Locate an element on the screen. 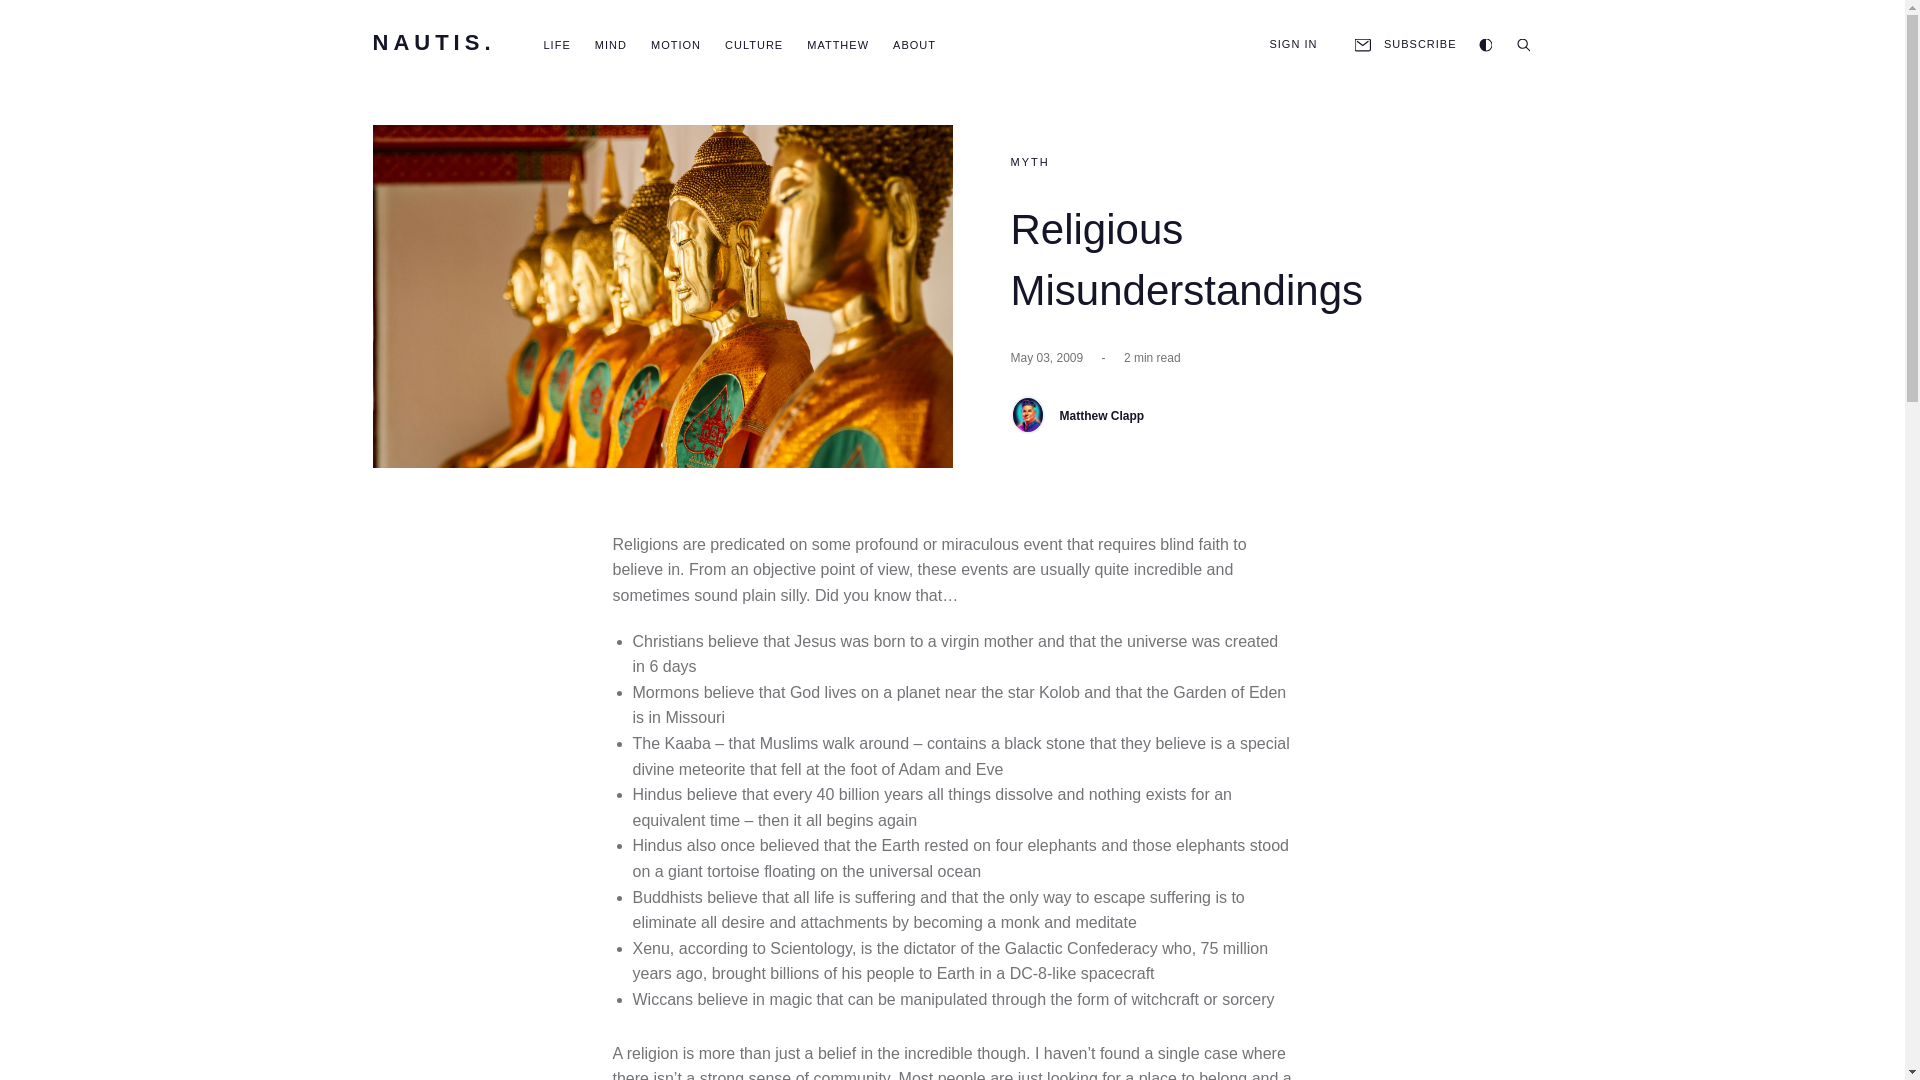 This screenshot has width=1920, height=1080. MYTH is located at coordinates (1028, 162).